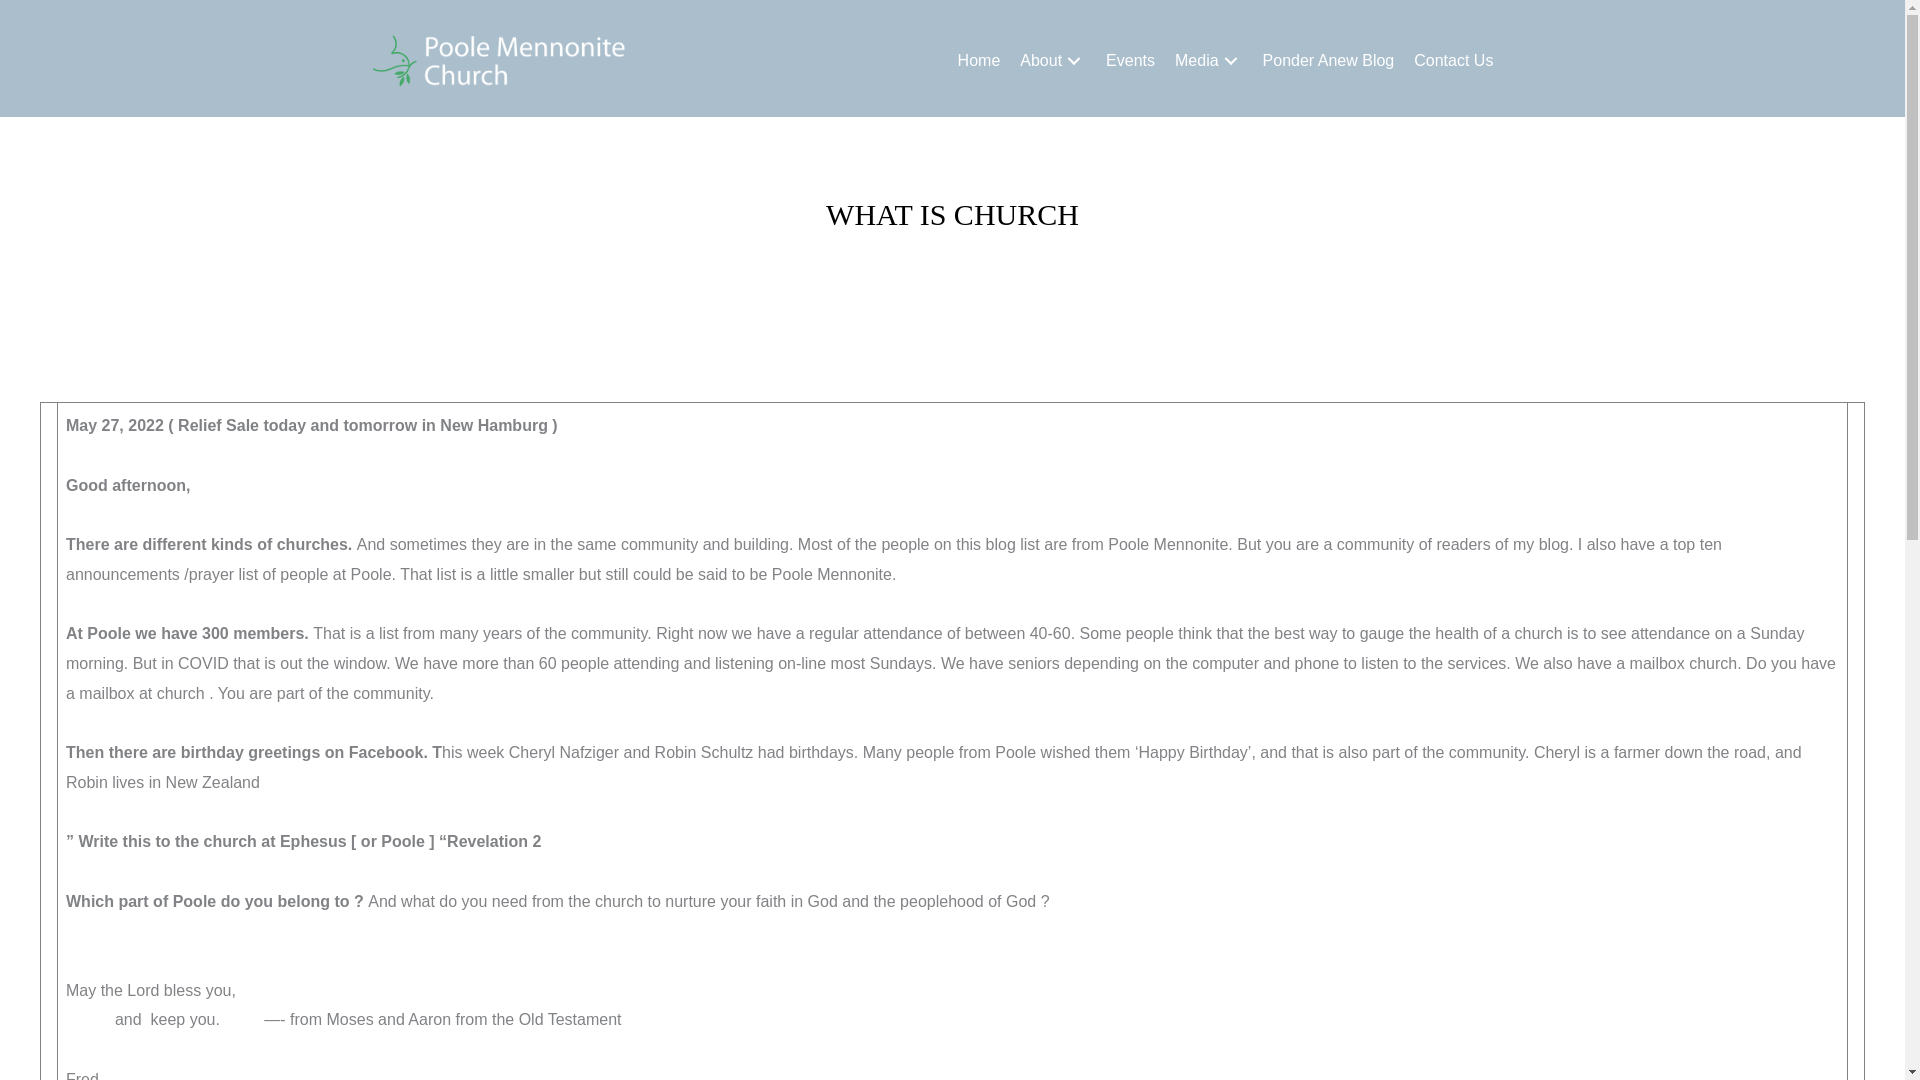 The image size is (1920, 1080). Describe the element at coordinates (1130, 60) in the screenshot. I see `Events` at that location.